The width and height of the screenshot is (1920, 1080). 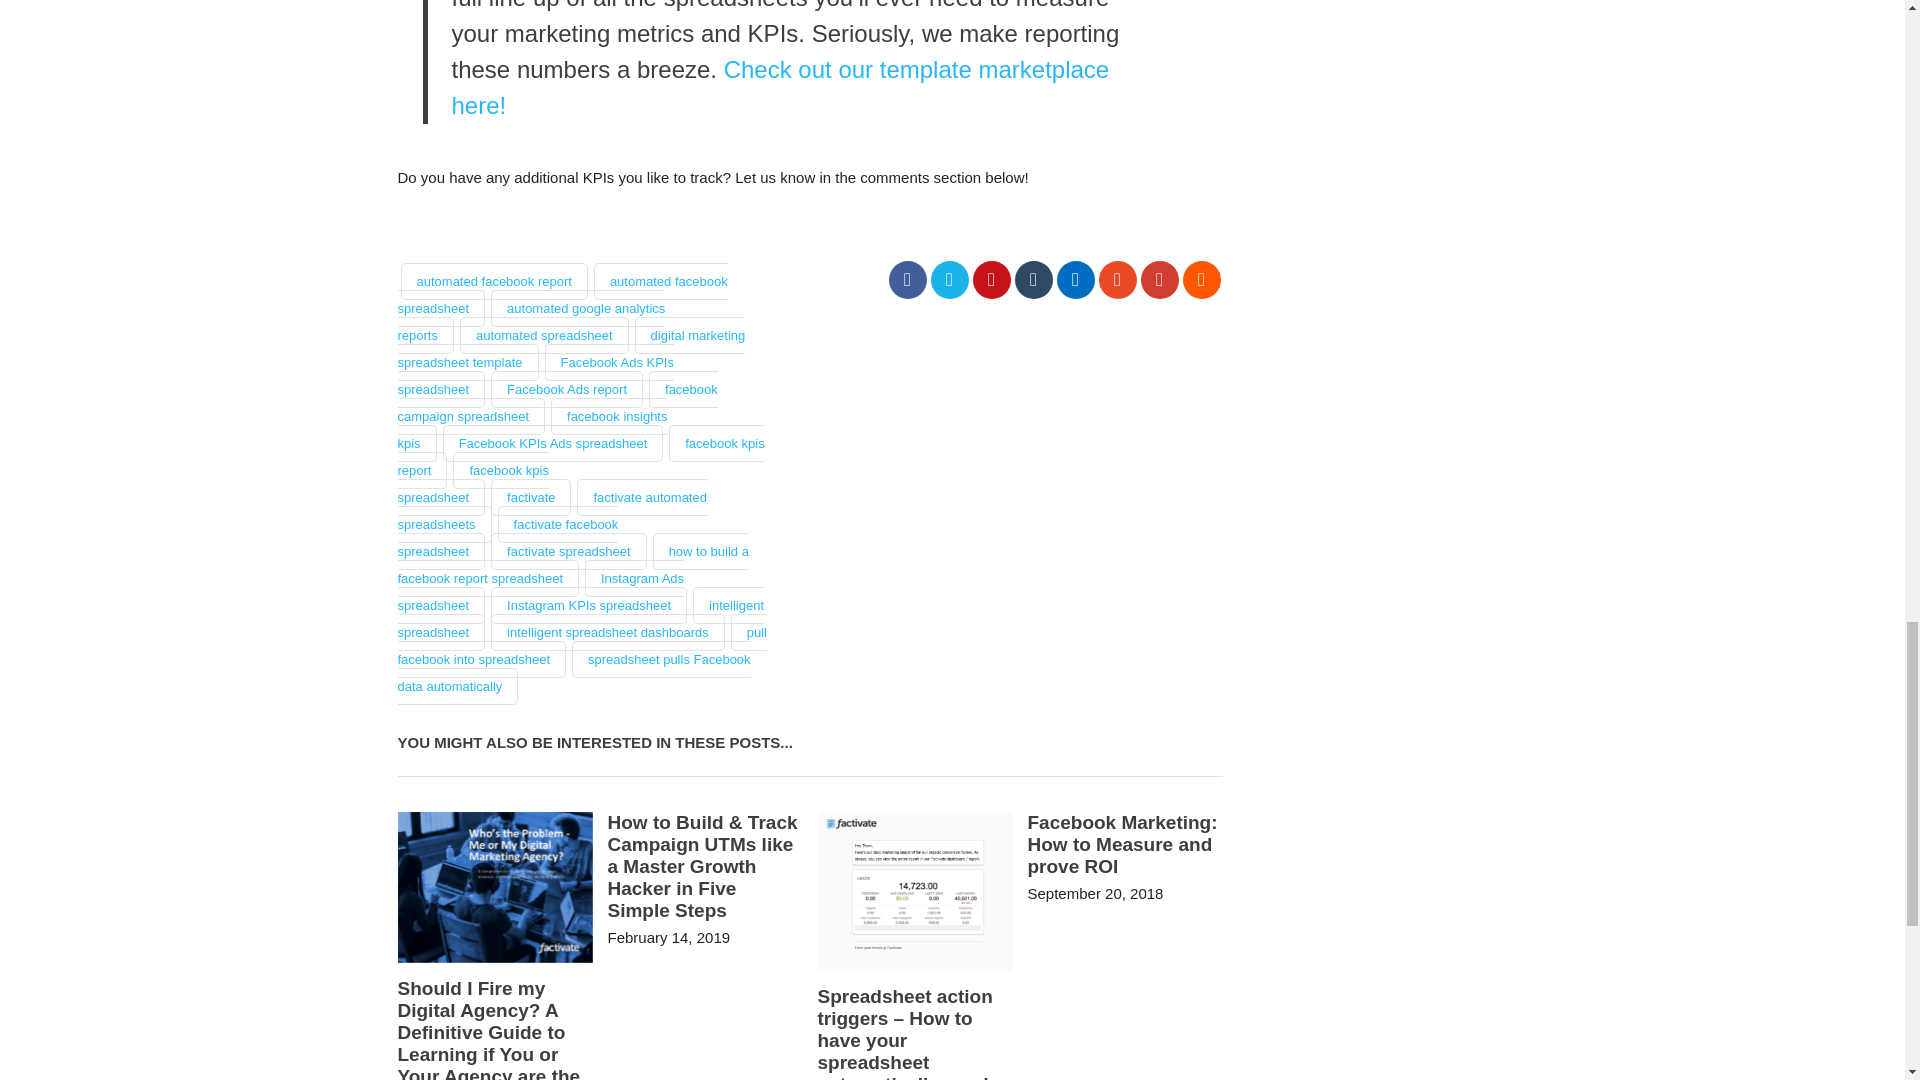 What do you see at coordinates (493, 282) in the screenshot?
I see `automated facebook report` at bounding box center [493, 282].